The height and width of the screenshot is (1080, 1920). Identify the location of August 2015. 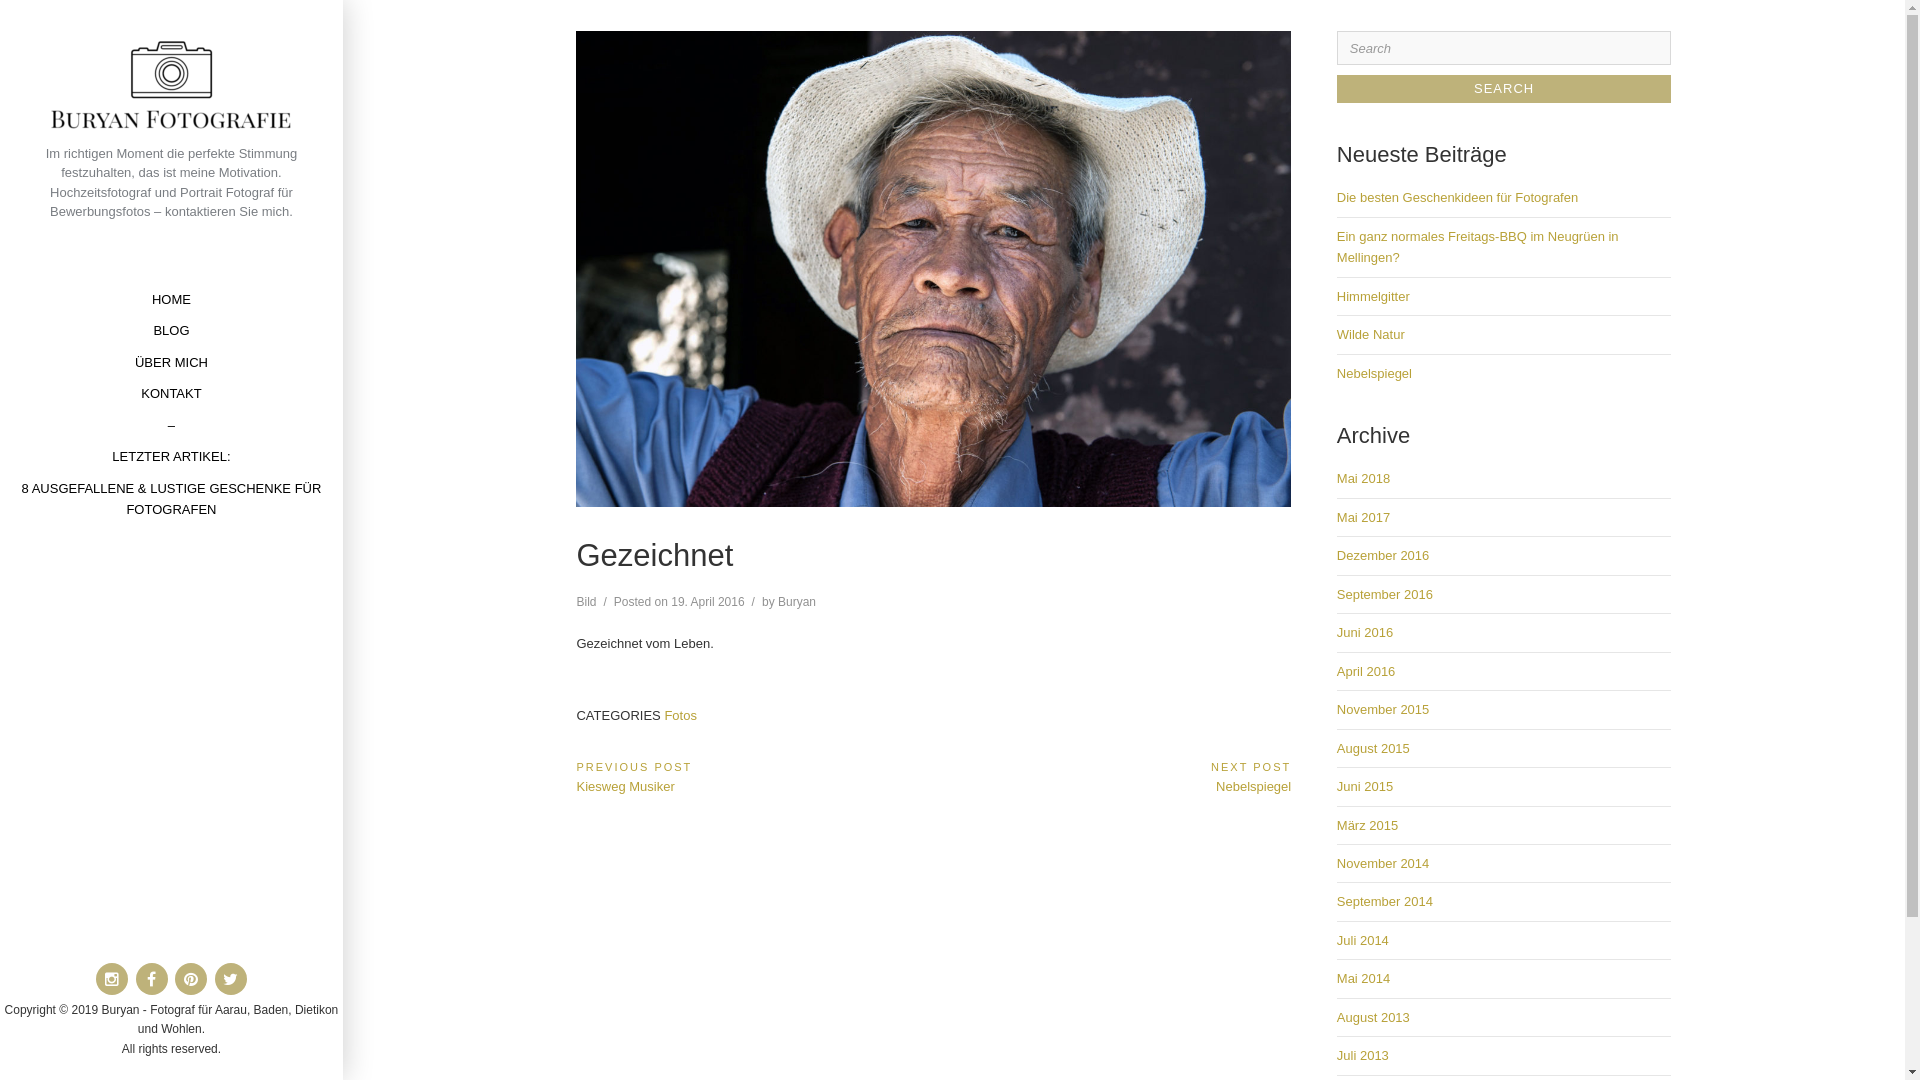
(1374, 748).